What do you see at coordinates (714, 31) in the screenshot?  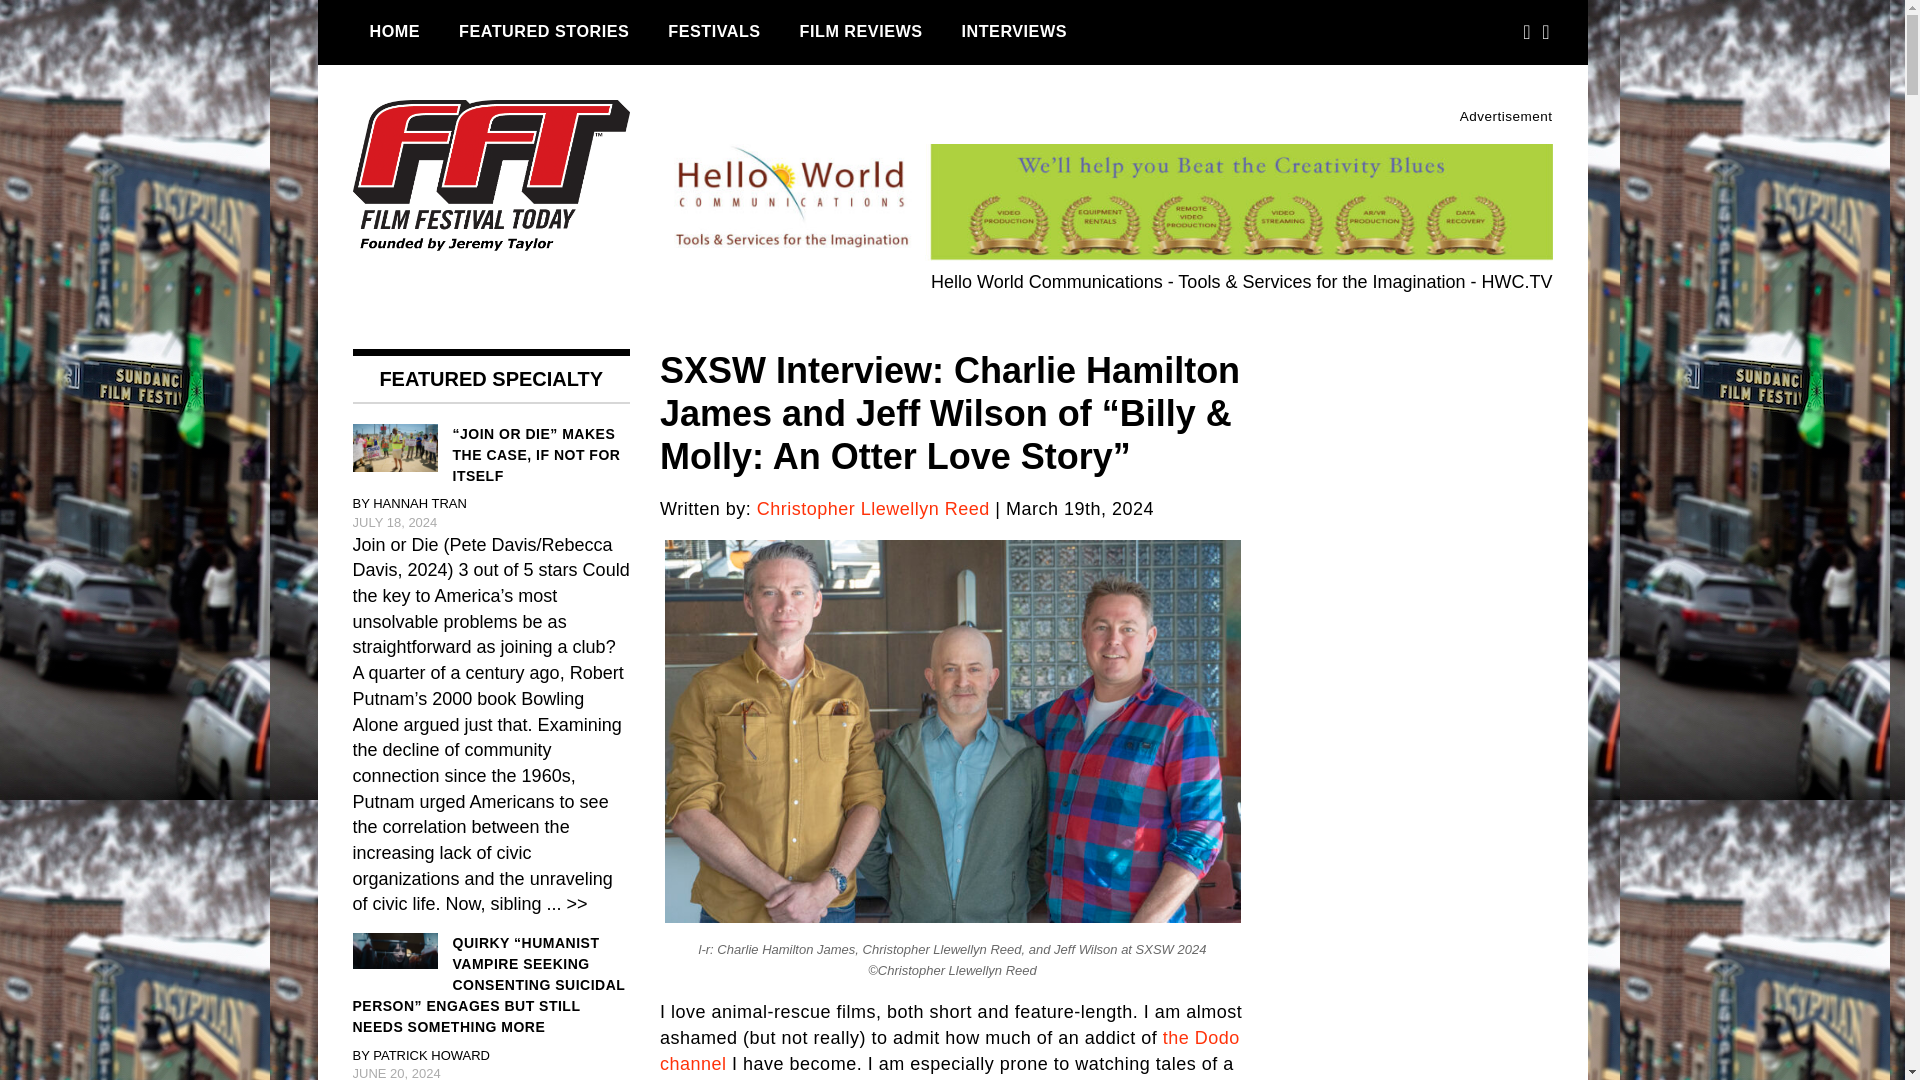 I see `FESTIVALS` at bounding box center [714, 31].